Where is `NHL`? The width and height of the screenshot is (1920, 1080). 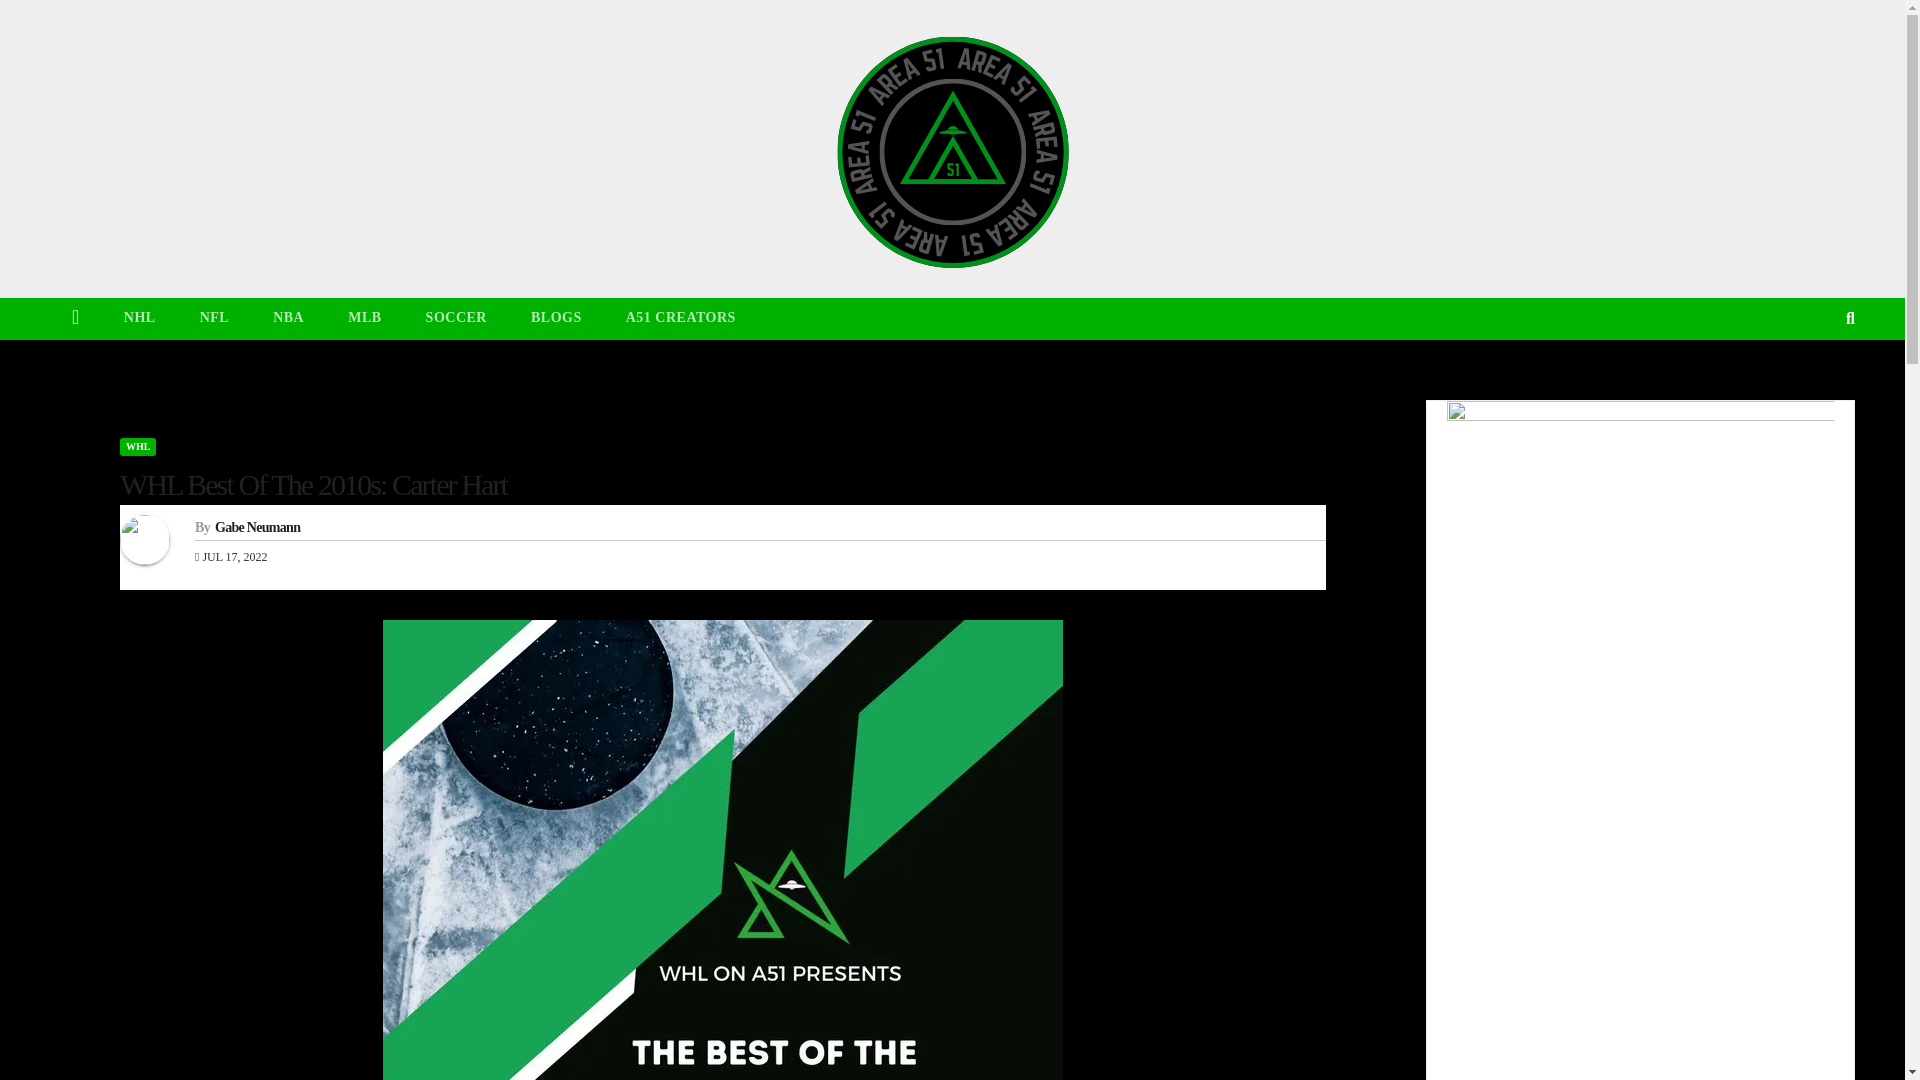
NHL is located at coordinates (140, 318).